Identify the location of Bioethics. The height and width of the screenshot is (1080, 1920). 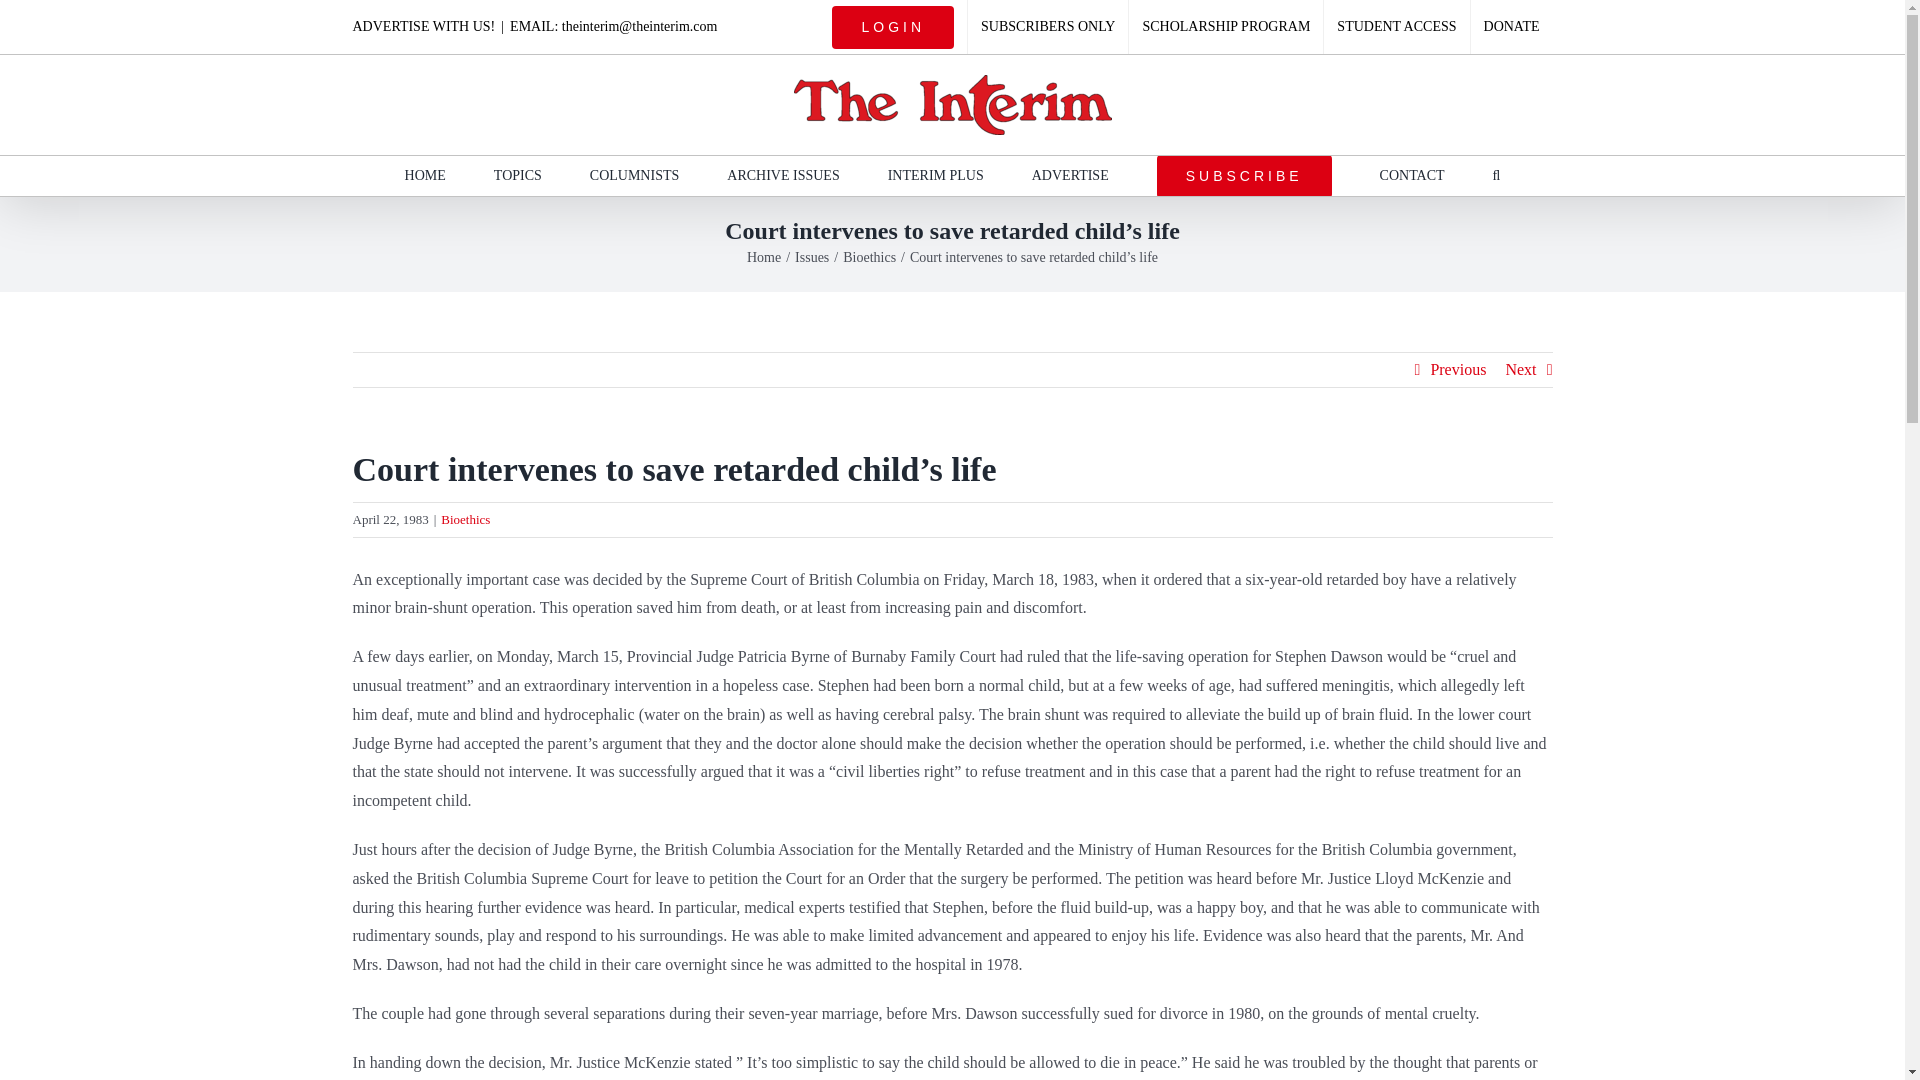
(869, 256).